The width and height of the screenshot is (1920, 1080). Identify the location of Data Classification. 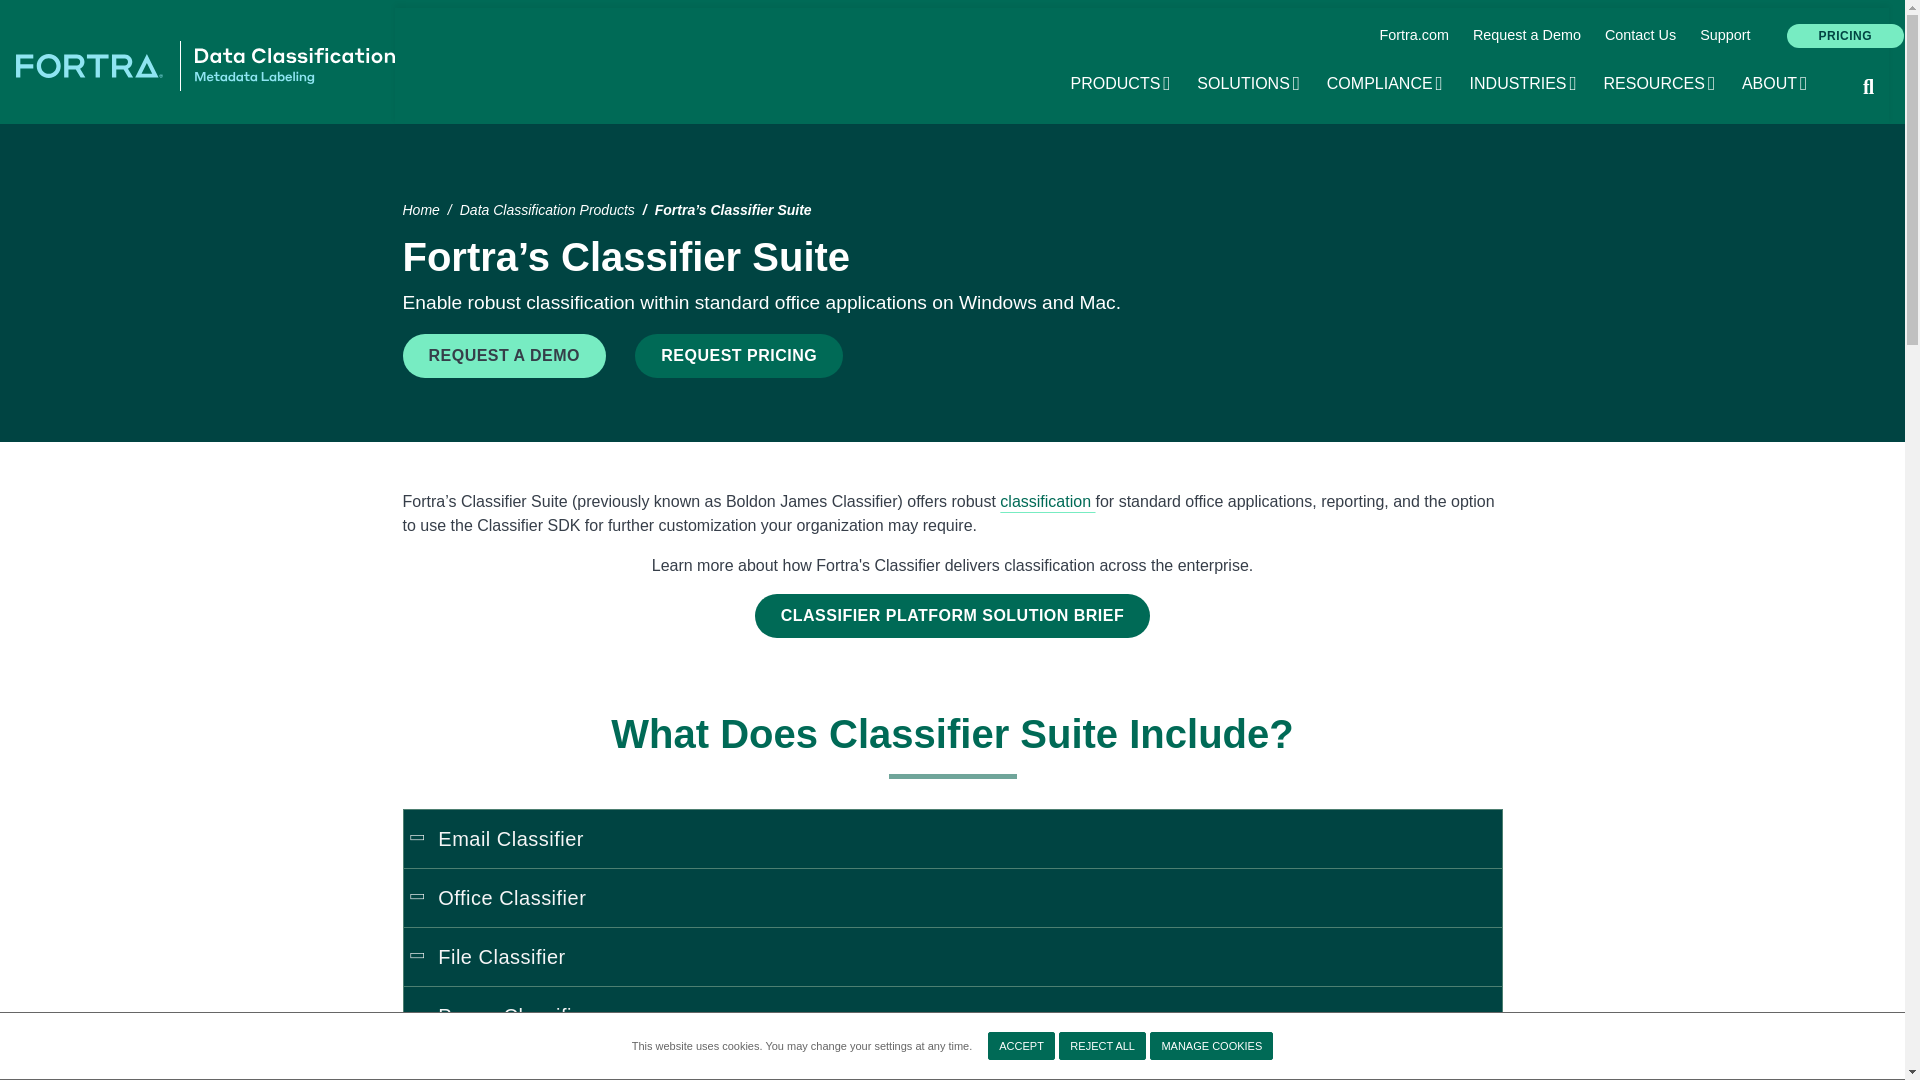
(1640, 36).